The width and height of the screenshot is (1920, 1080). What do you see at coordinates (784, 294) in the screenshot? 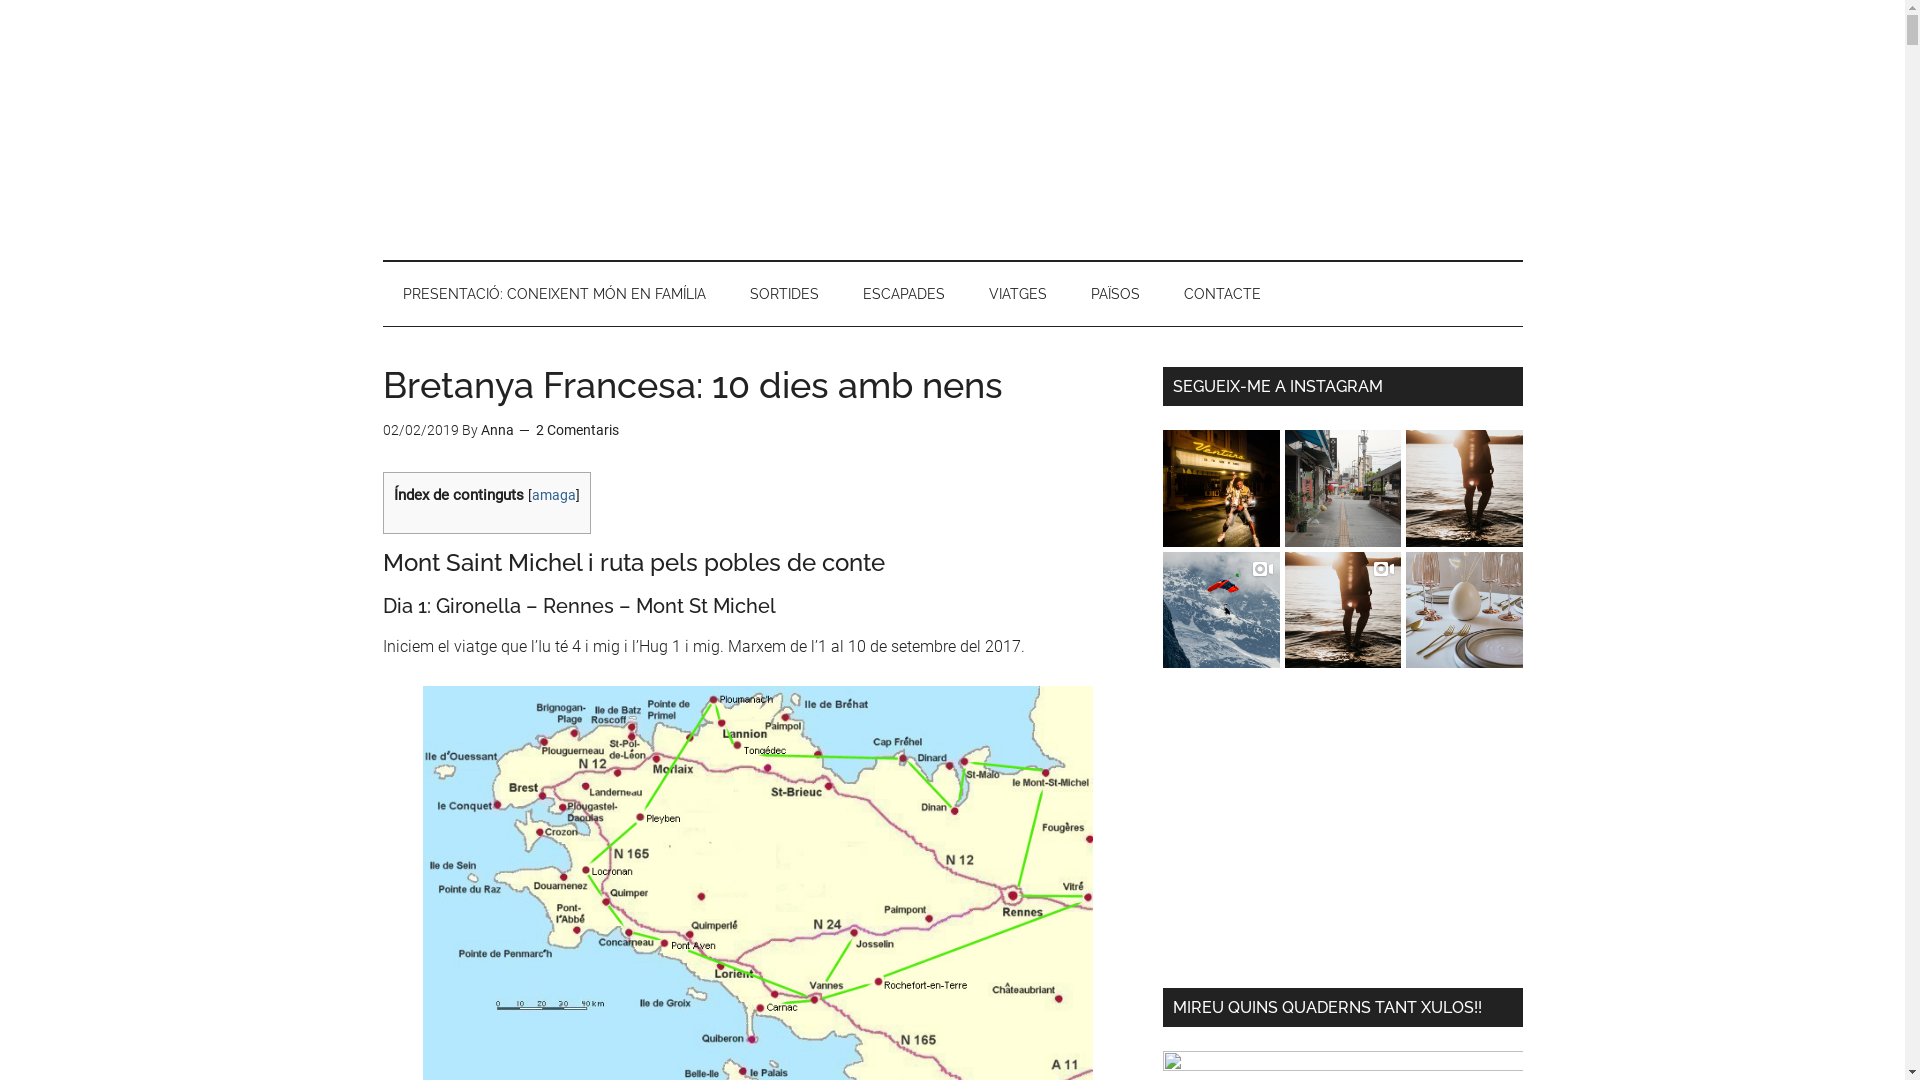
I see `SORTIDES` at bounding box center [784, 294].